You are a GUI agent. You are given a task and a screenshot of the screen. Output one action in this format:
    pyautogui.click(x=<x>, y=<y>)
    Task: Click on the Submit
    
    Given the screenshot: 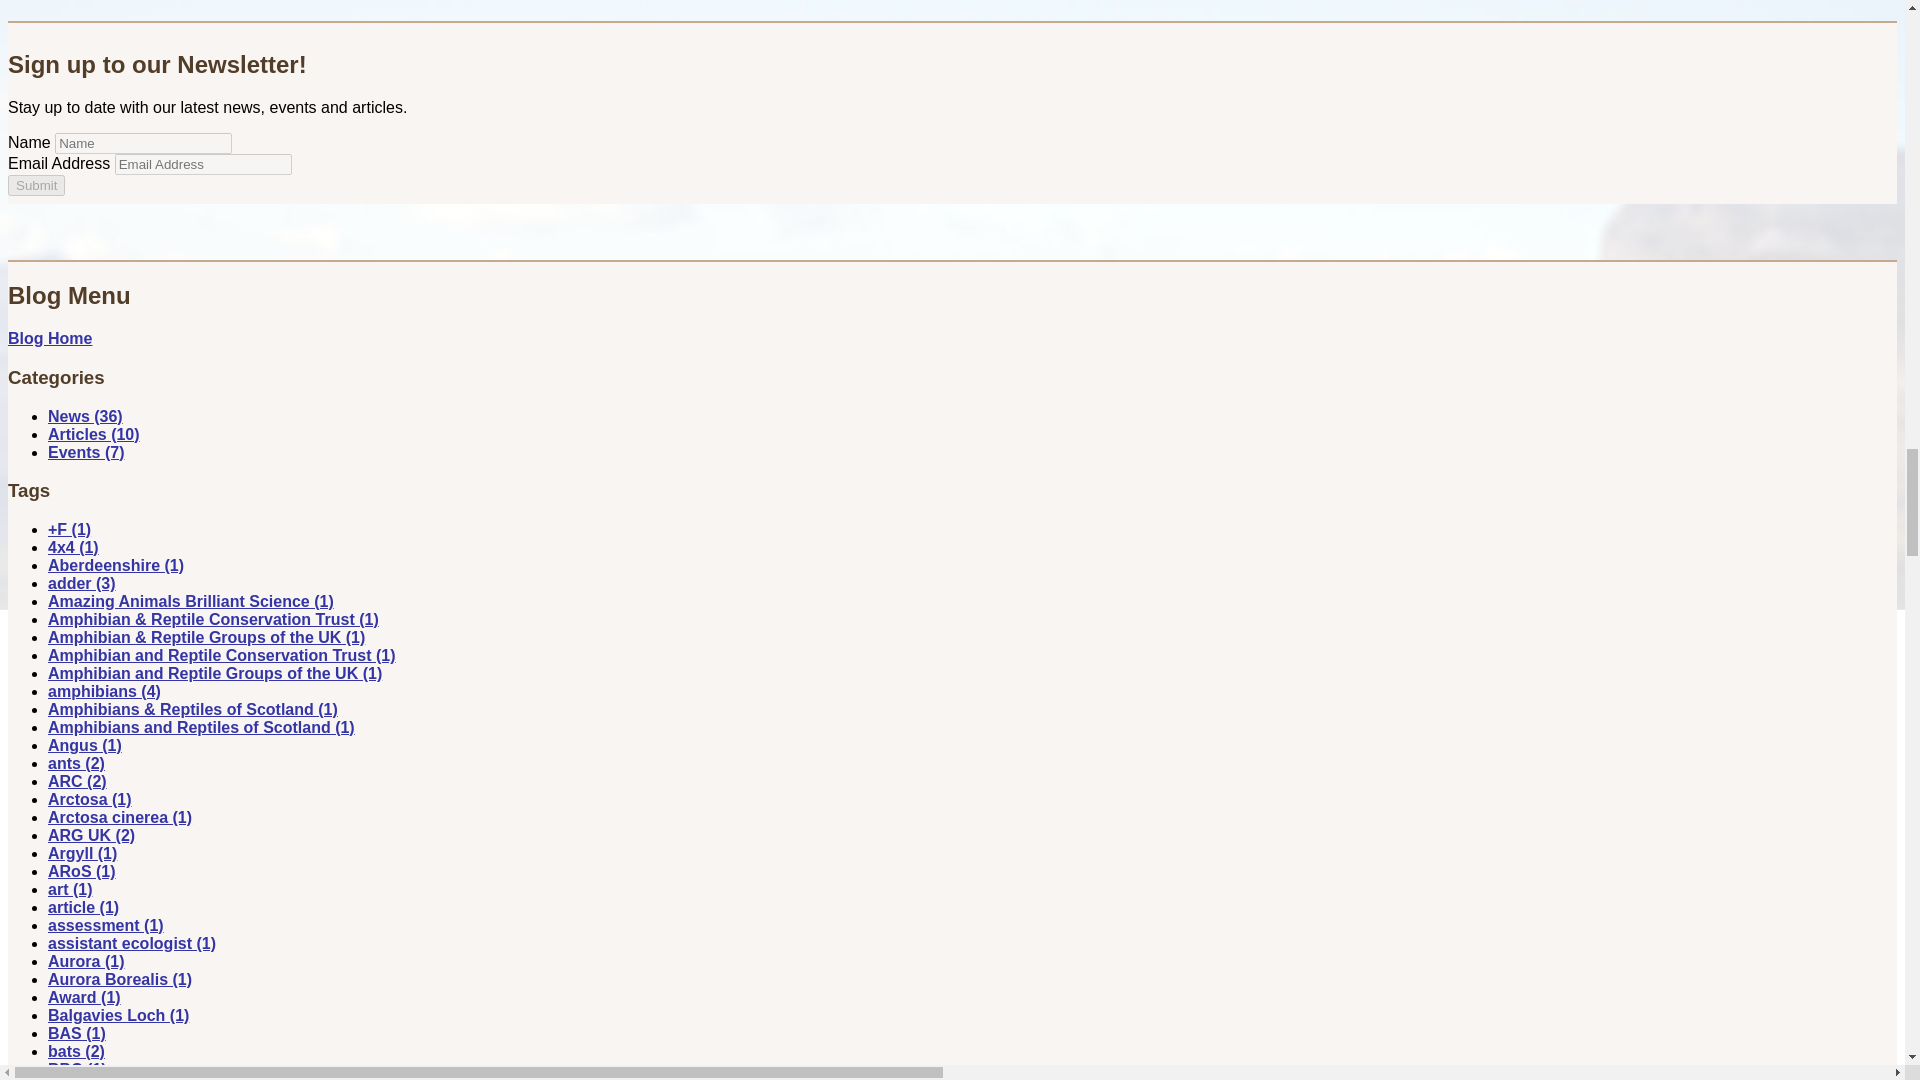 What is the action you would take?
    pyautogui.click(x=36, y=184)
    